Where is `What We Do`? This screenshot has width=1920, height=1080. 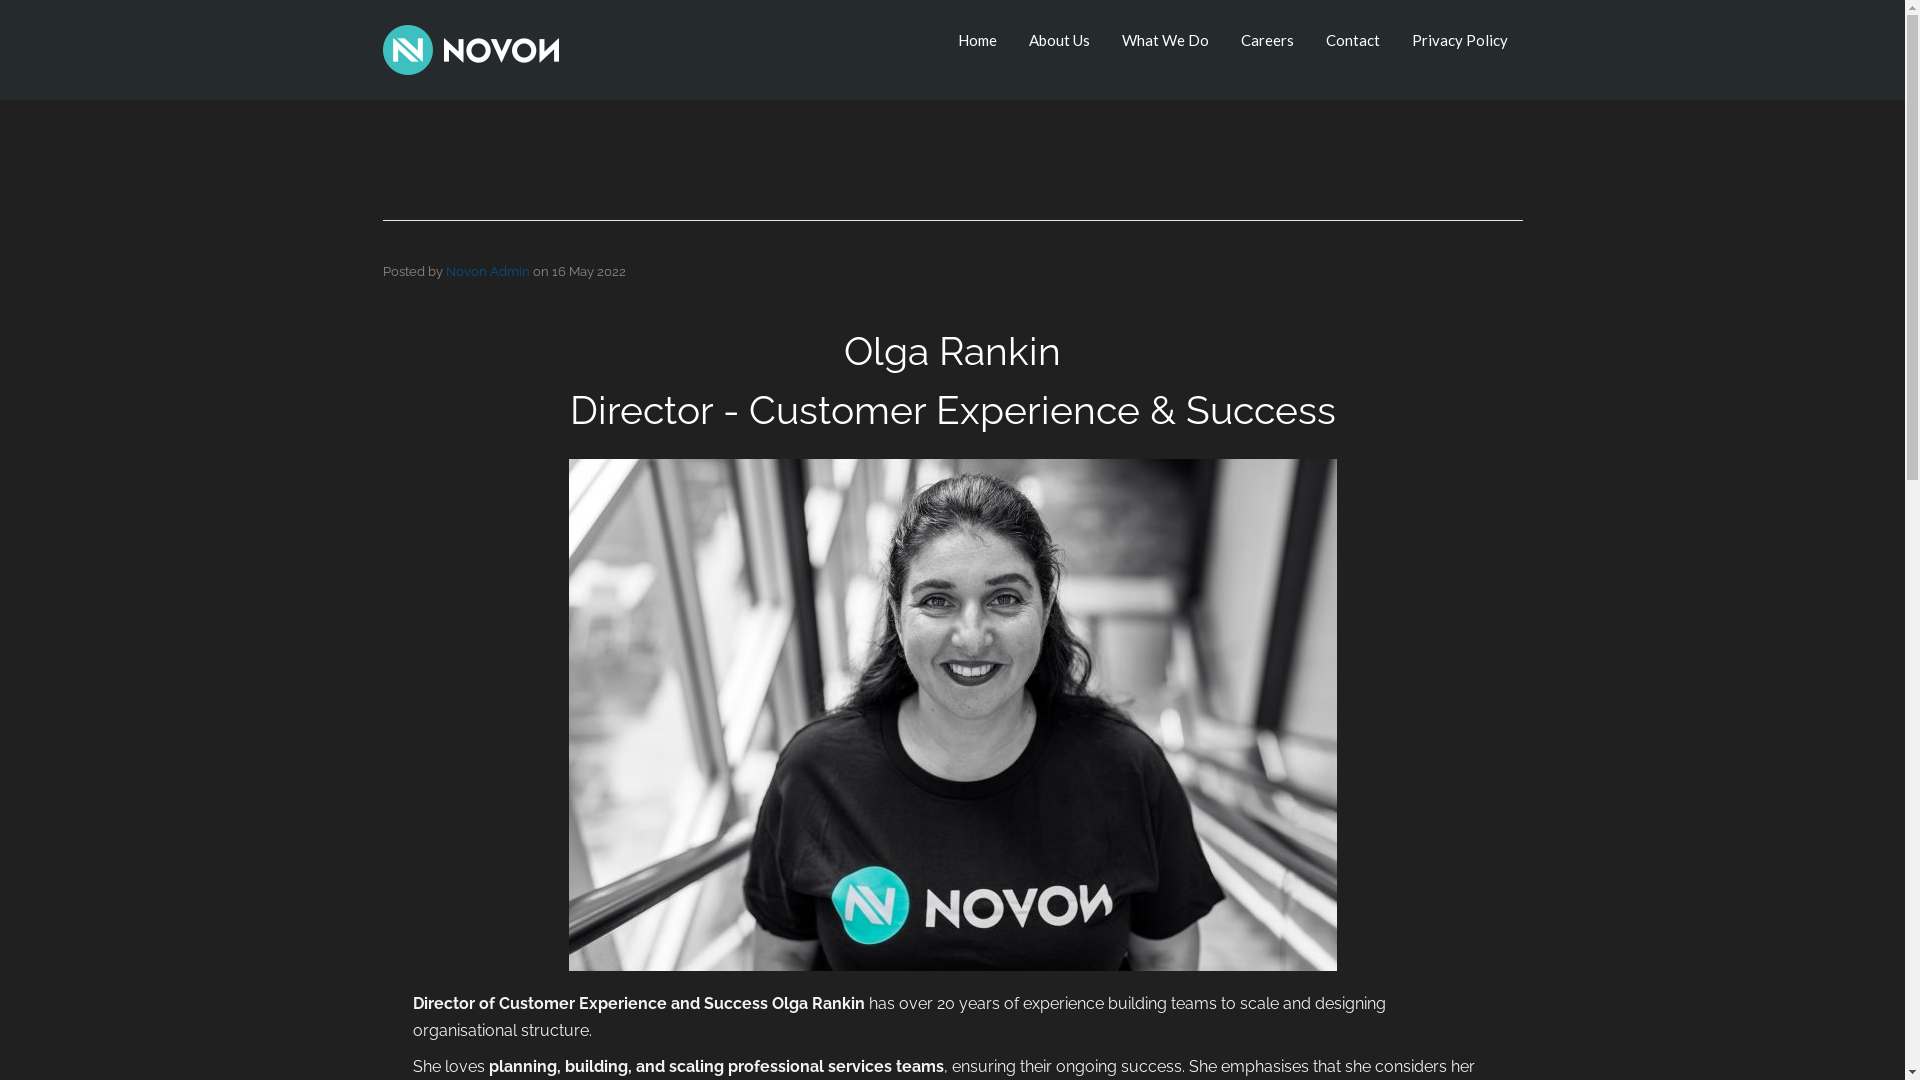
What We Do is located at coordinates (1166, 40).